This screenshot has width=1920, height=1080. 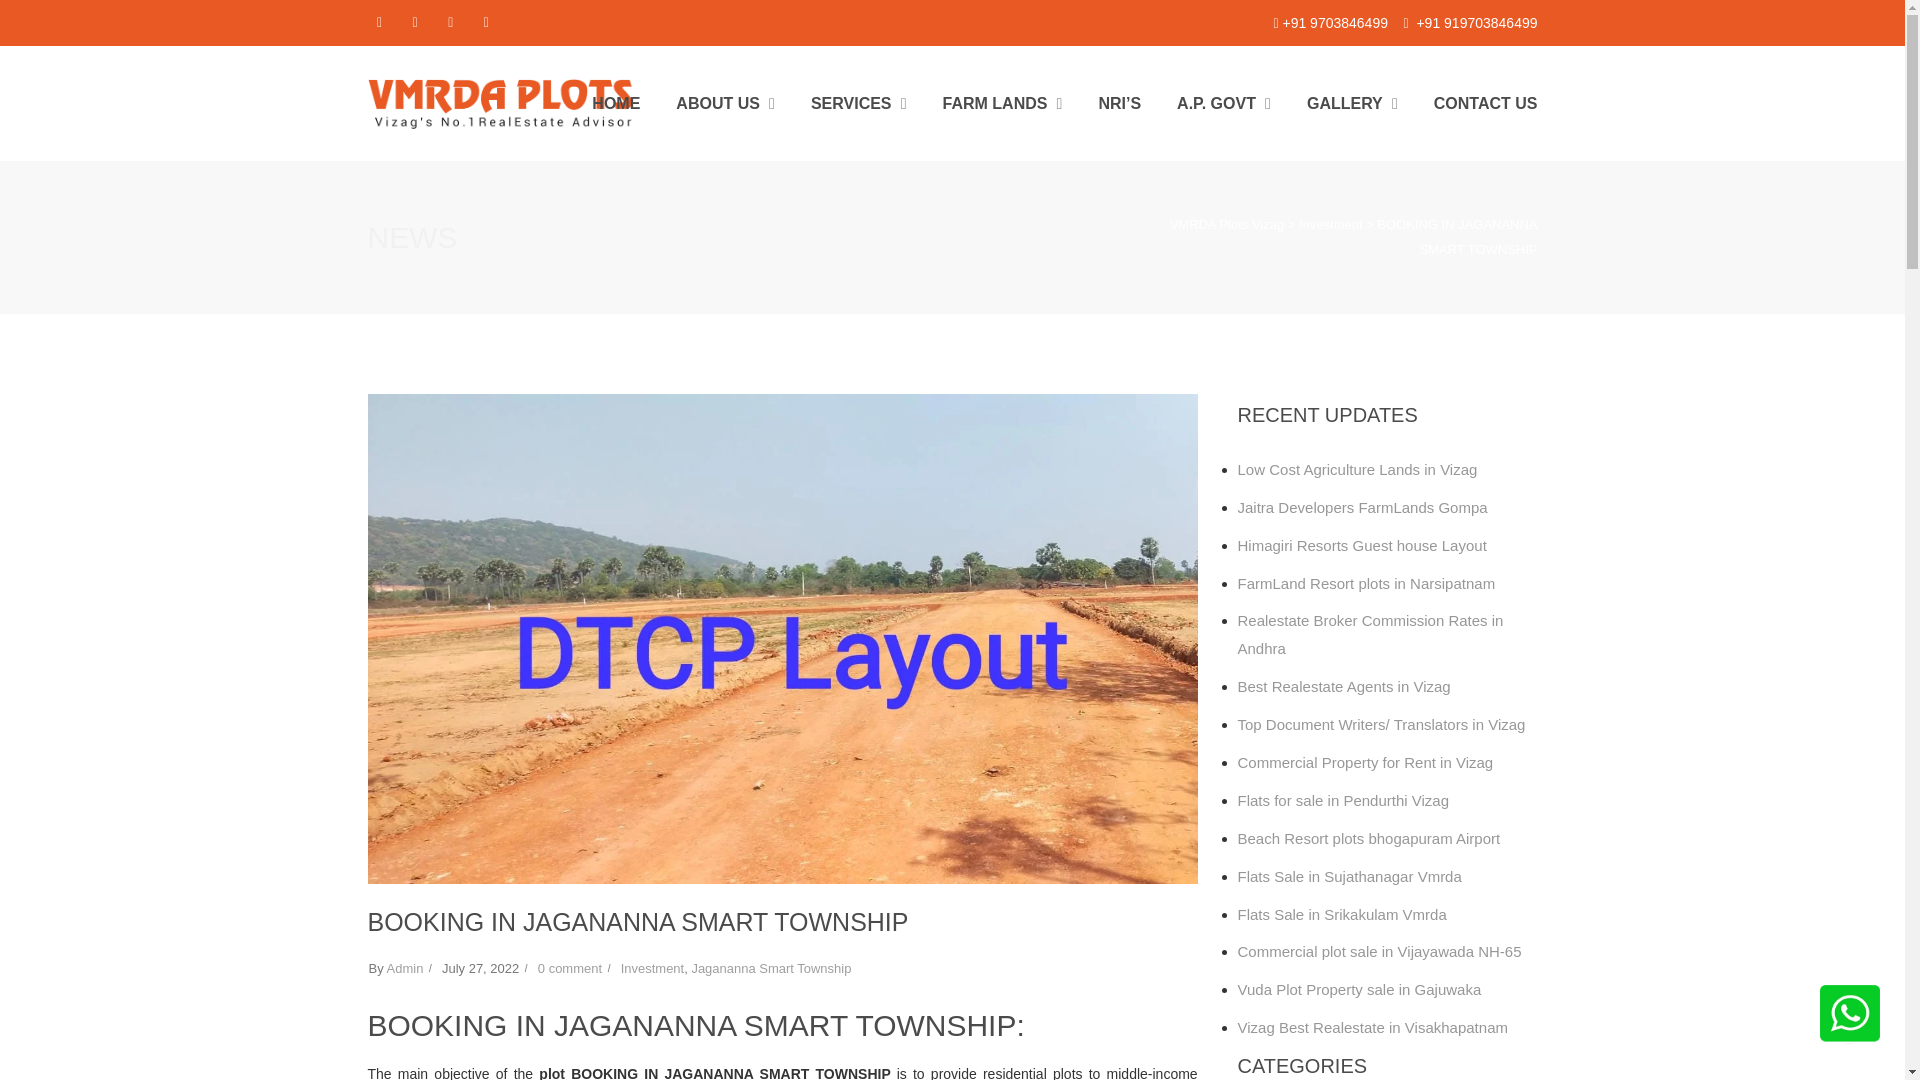 I want to click on HOME, so click(x=615, y=103).